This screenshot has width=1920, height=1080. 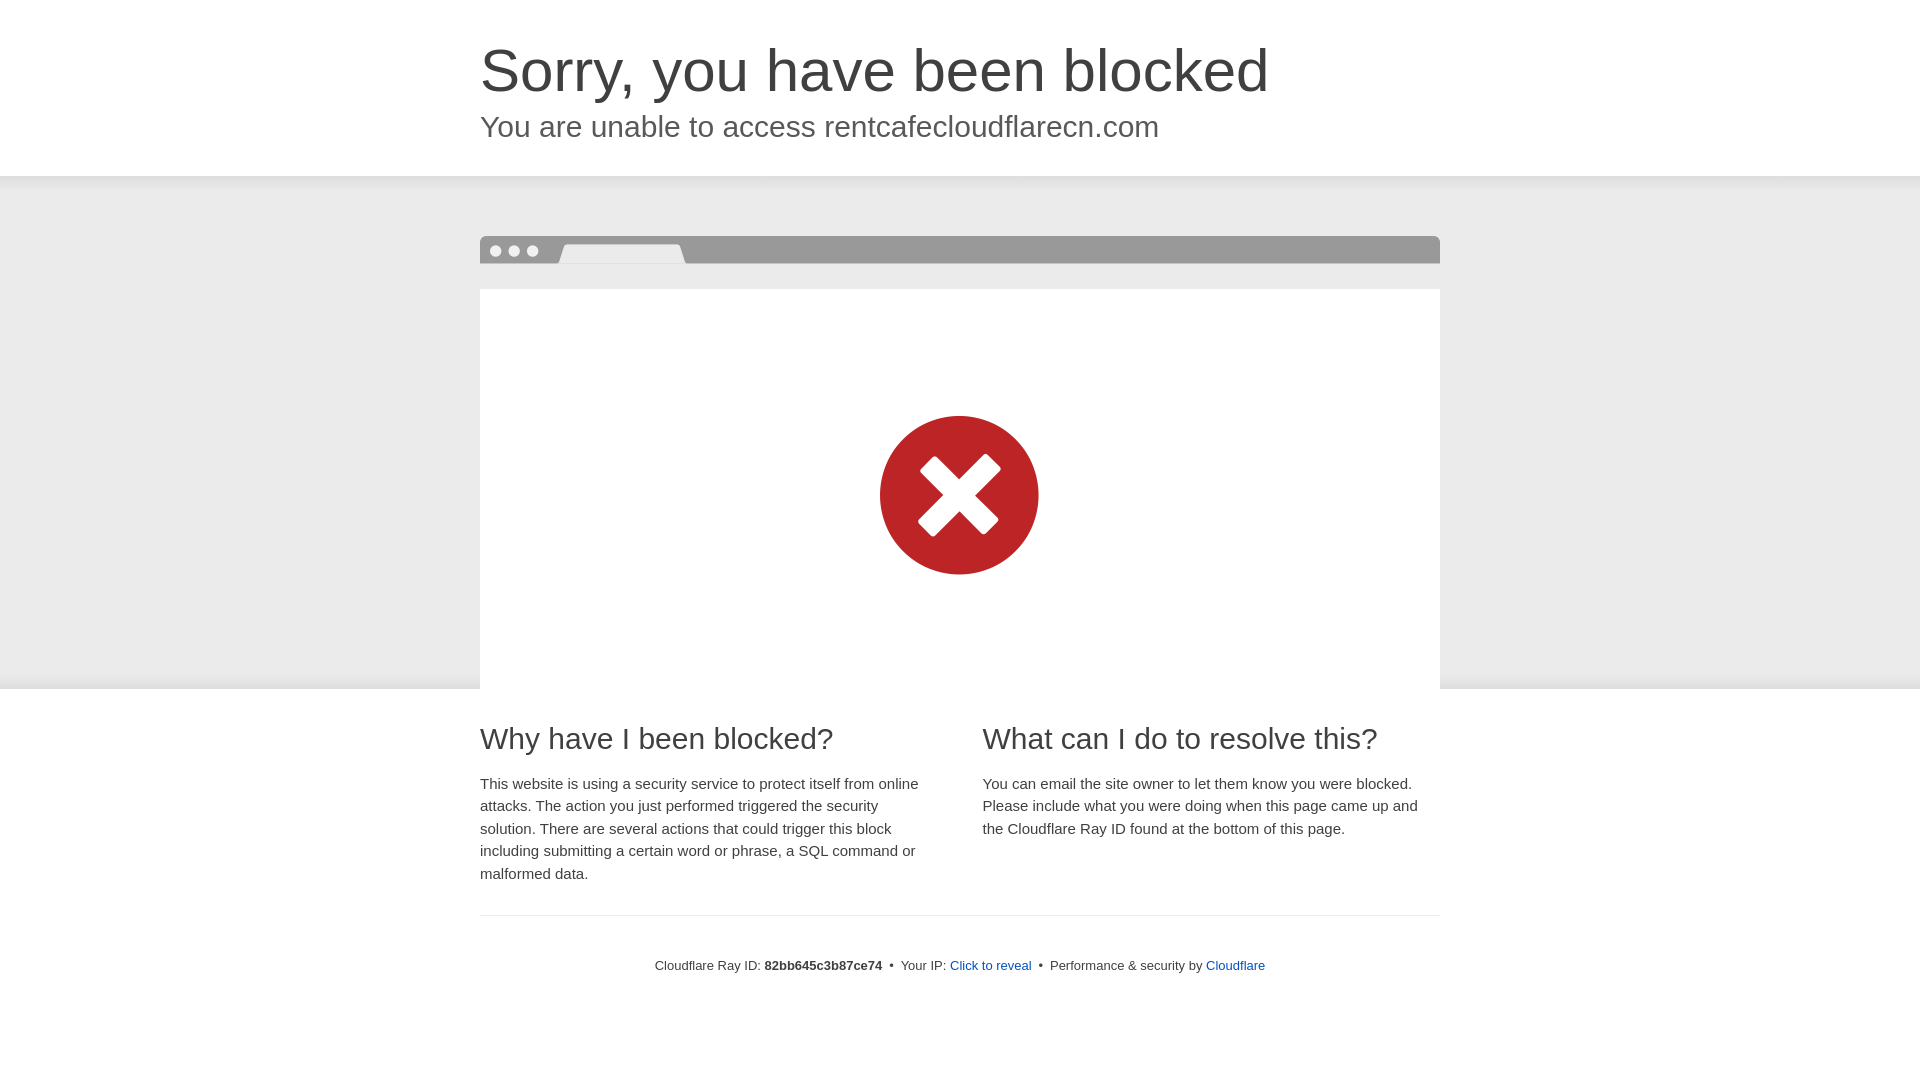 I want to click on Cloudflare, so click(x=1236, y=966).